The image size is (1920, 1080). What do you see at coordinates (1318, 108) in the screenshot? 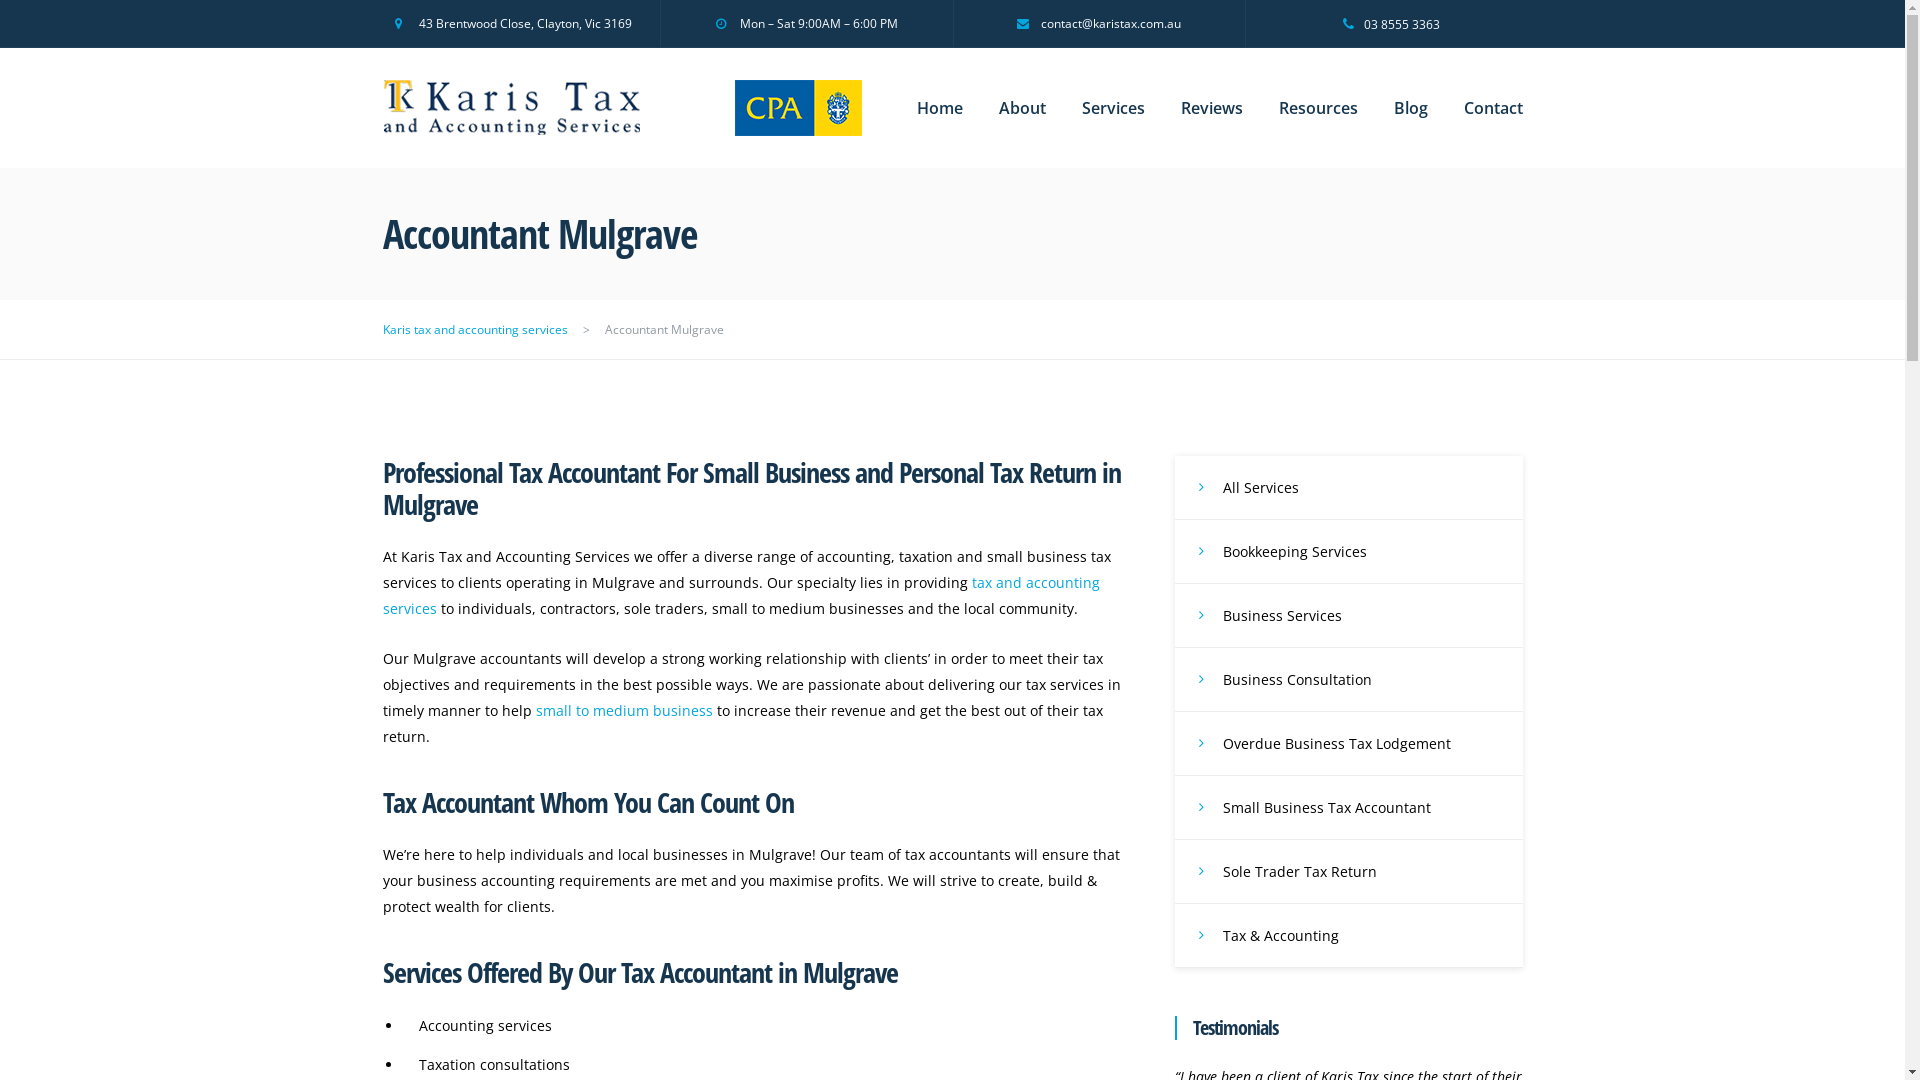
I see `Resources` at bounding box center [1318, 108].